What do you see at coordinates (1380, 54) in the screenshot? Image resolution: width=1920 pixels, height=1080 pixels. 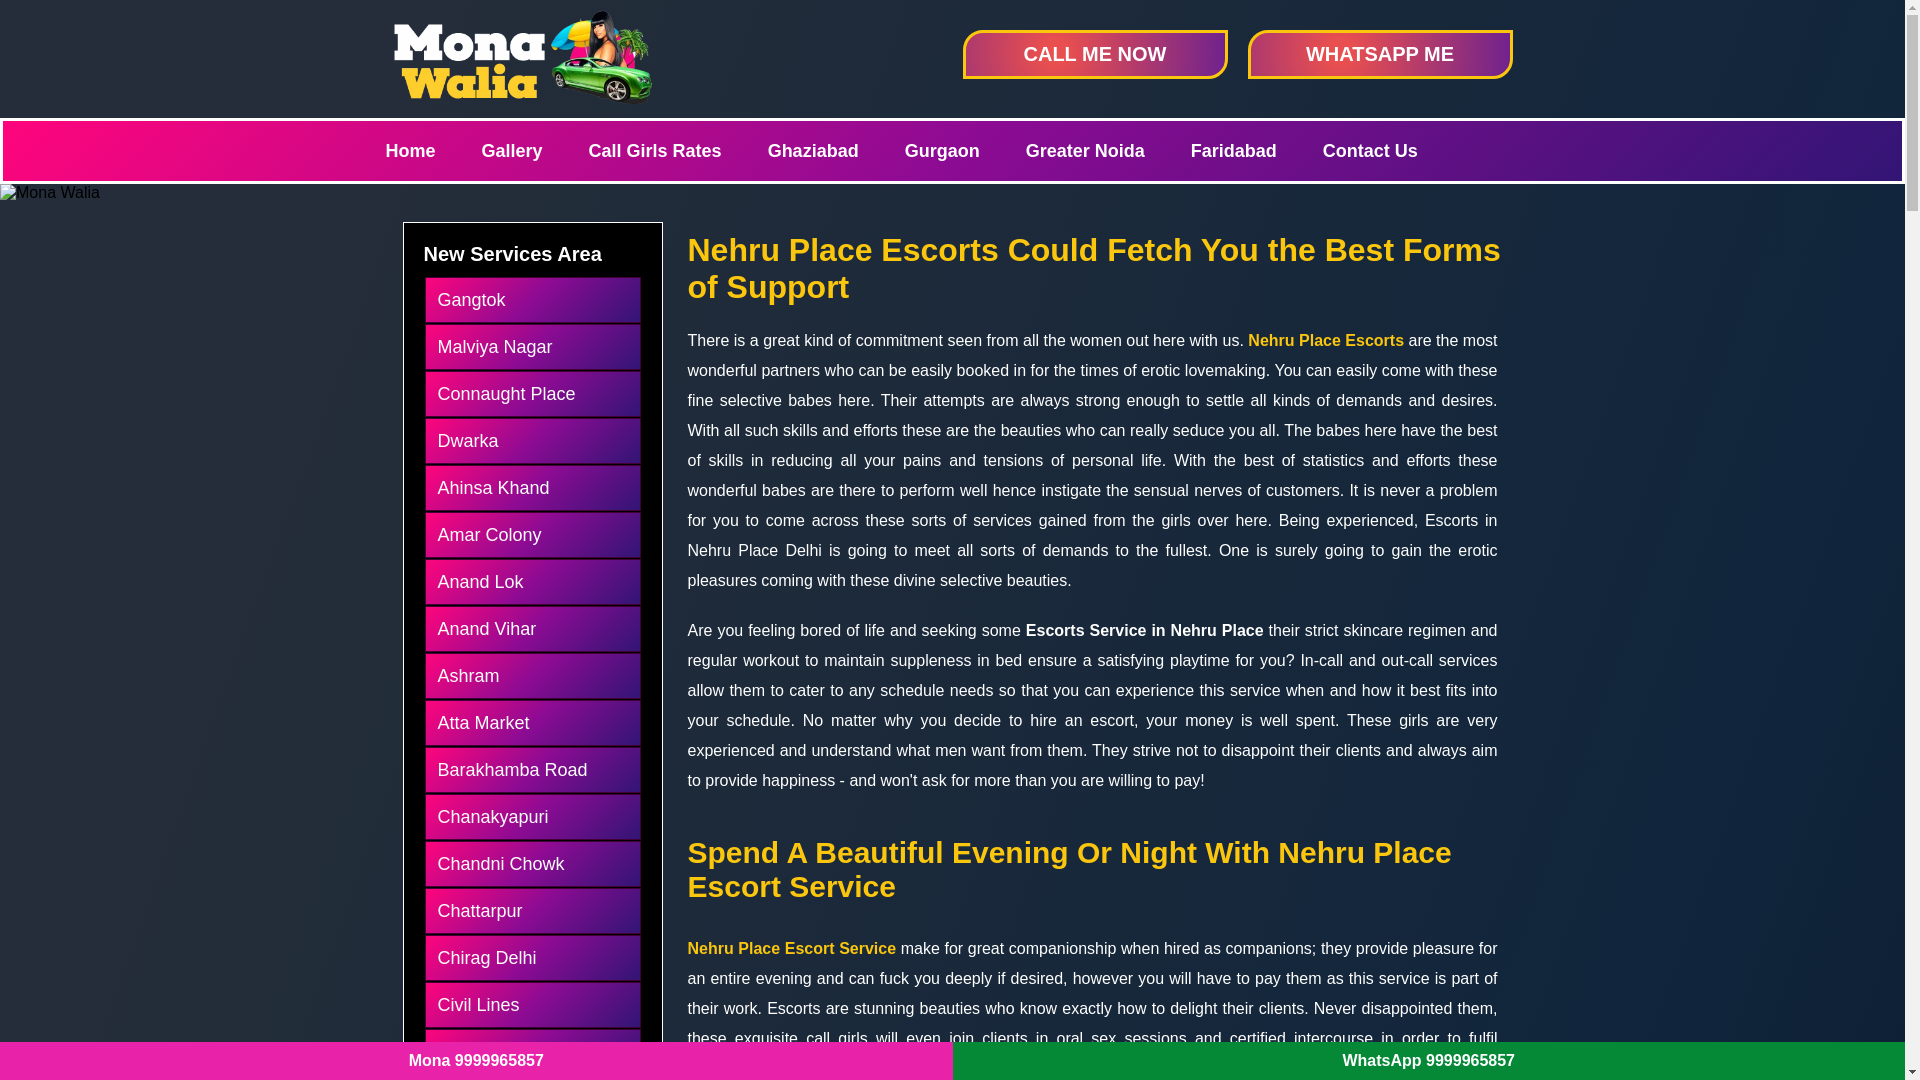 I see `WHATSAPP ME` at bounding box center [1380, 54].